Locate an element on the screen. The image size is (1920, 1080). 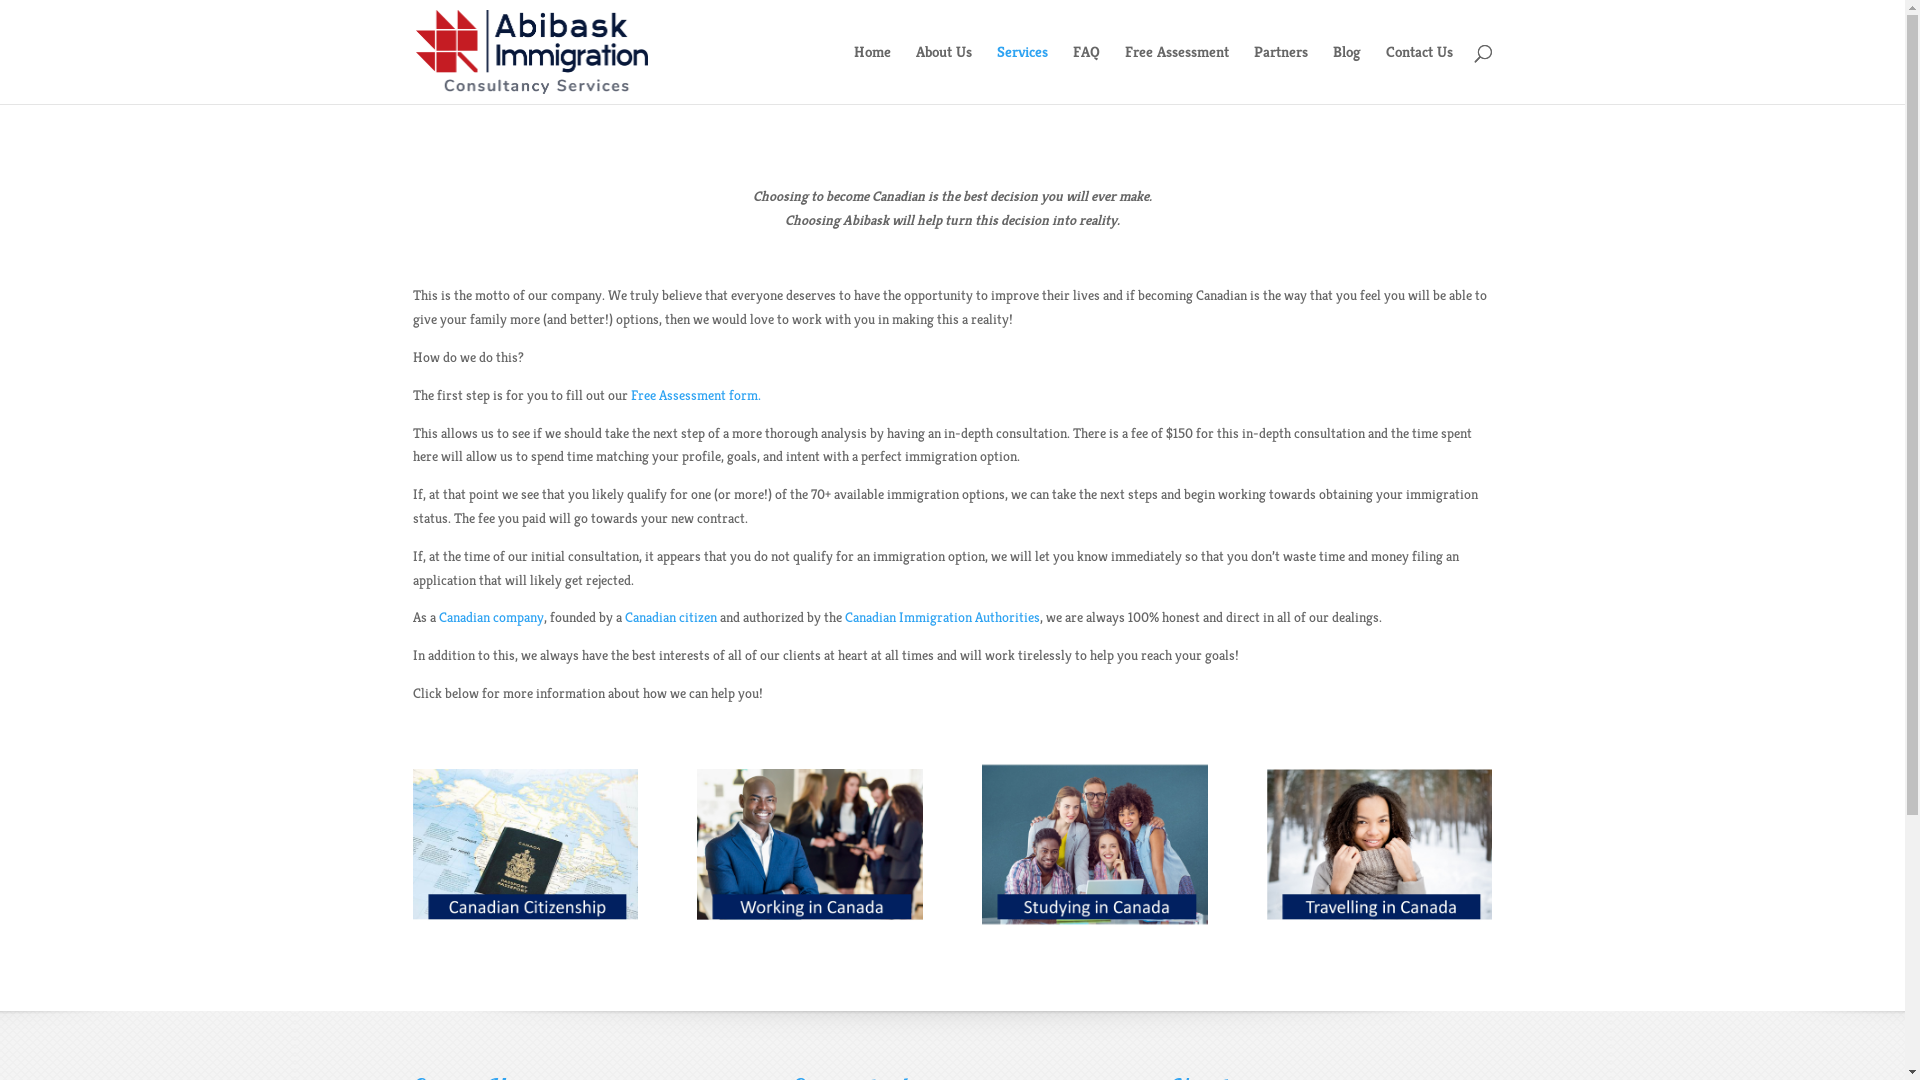
Free Assessment is located at coordinates (1176, 74).